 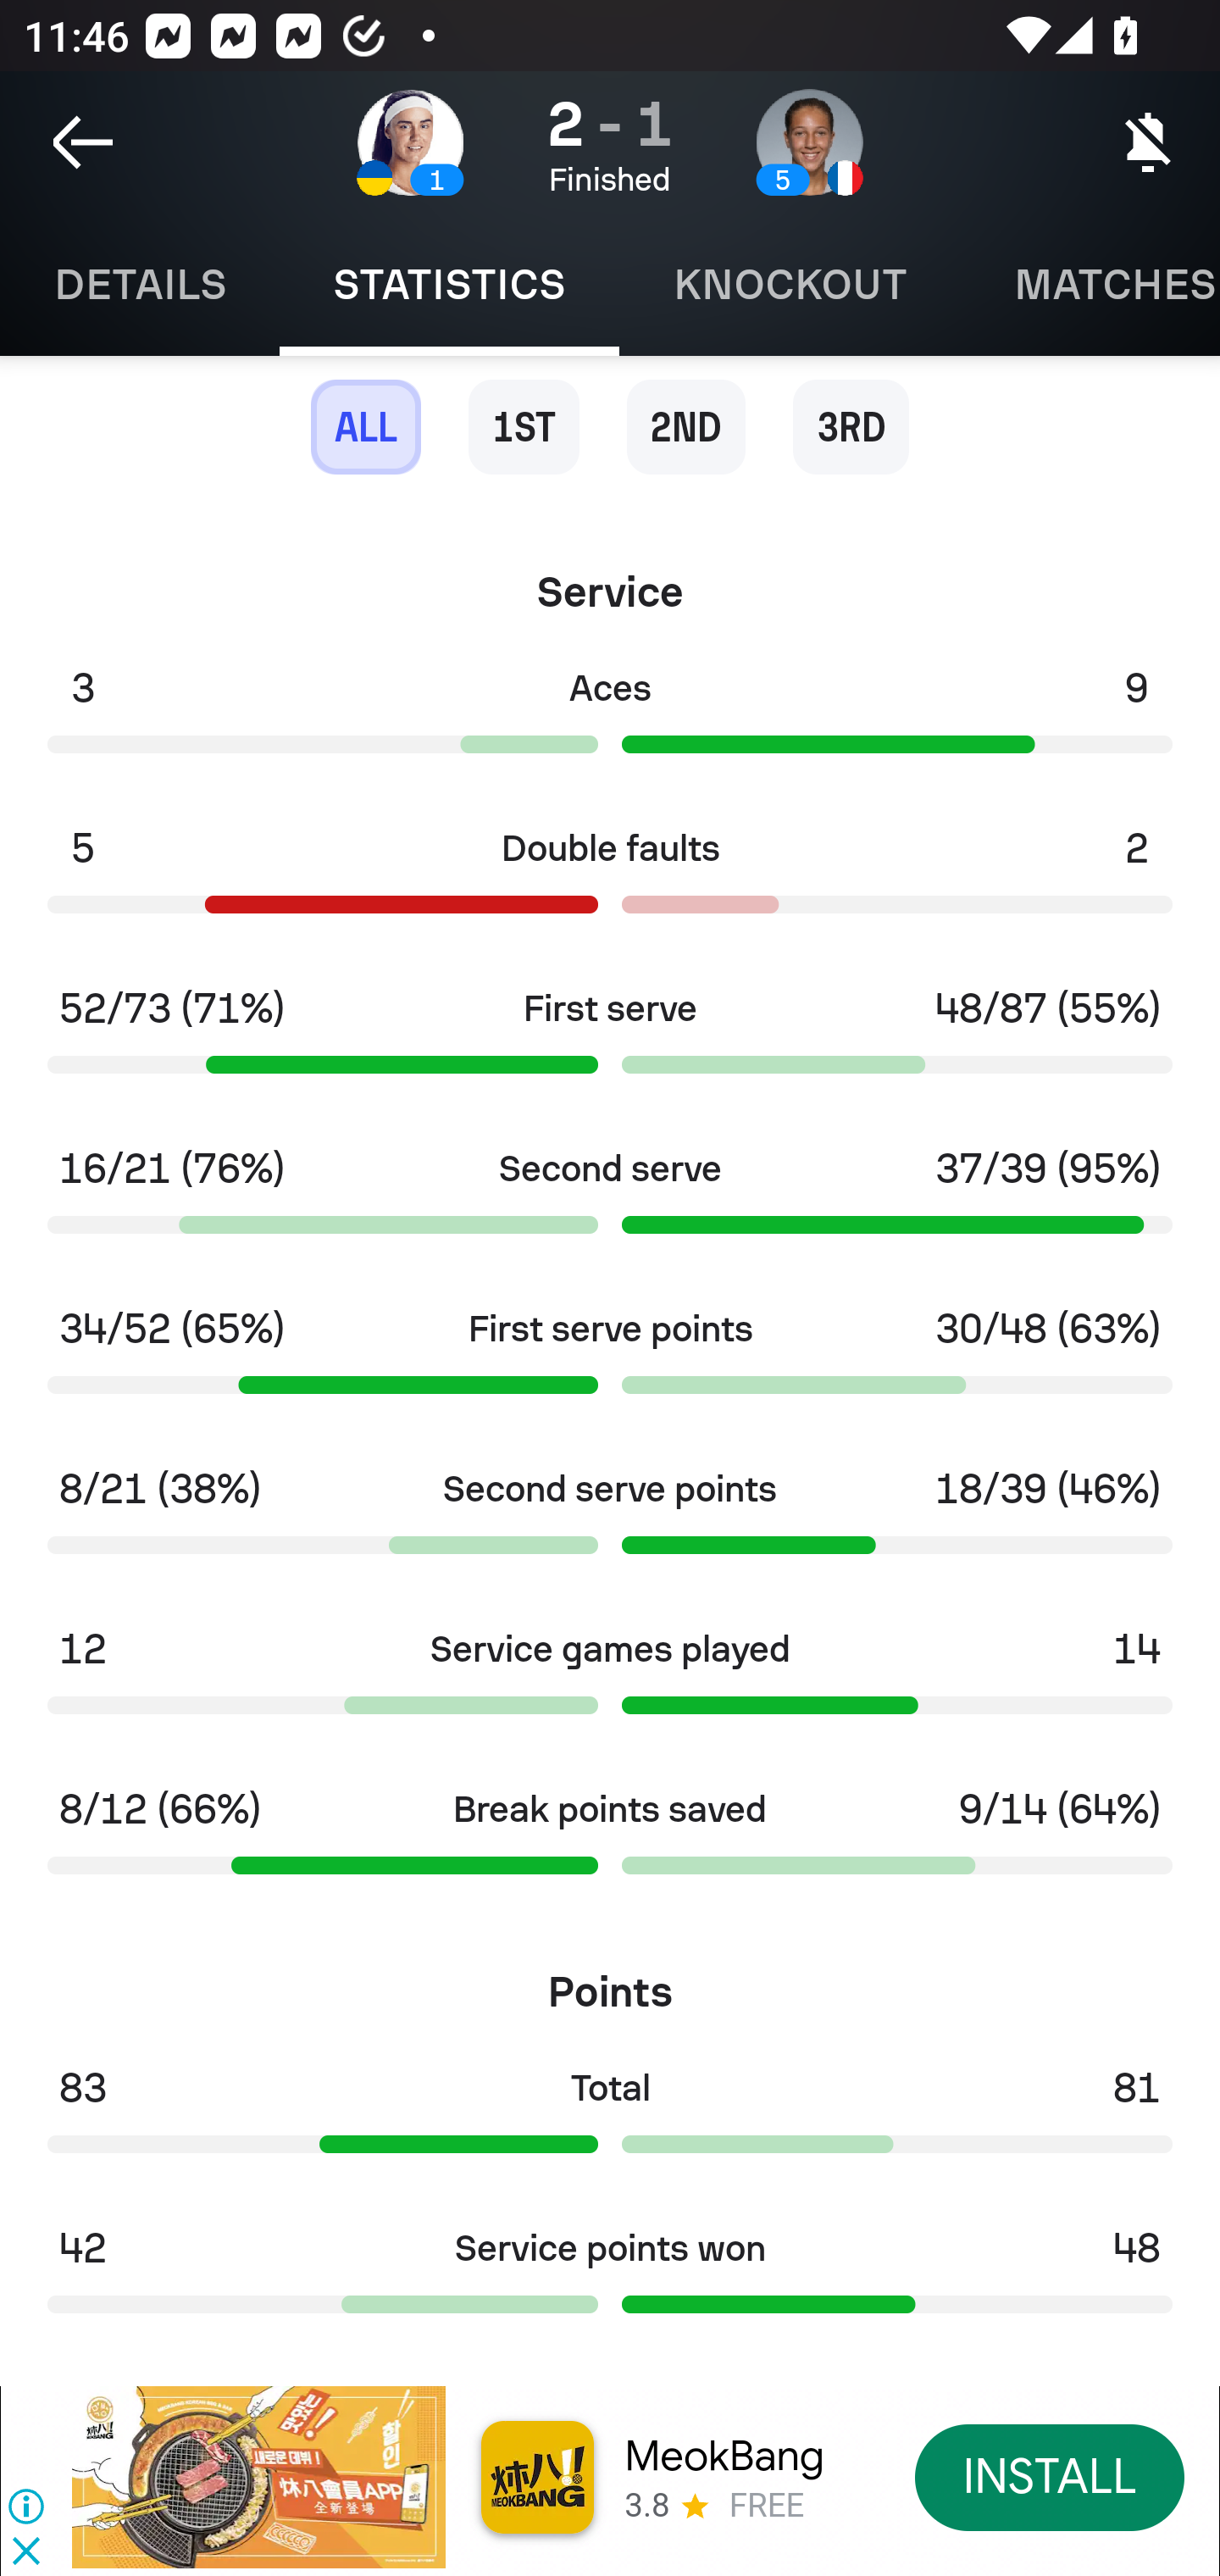 I want to click on Navigate up, so click(x=83, y=142).